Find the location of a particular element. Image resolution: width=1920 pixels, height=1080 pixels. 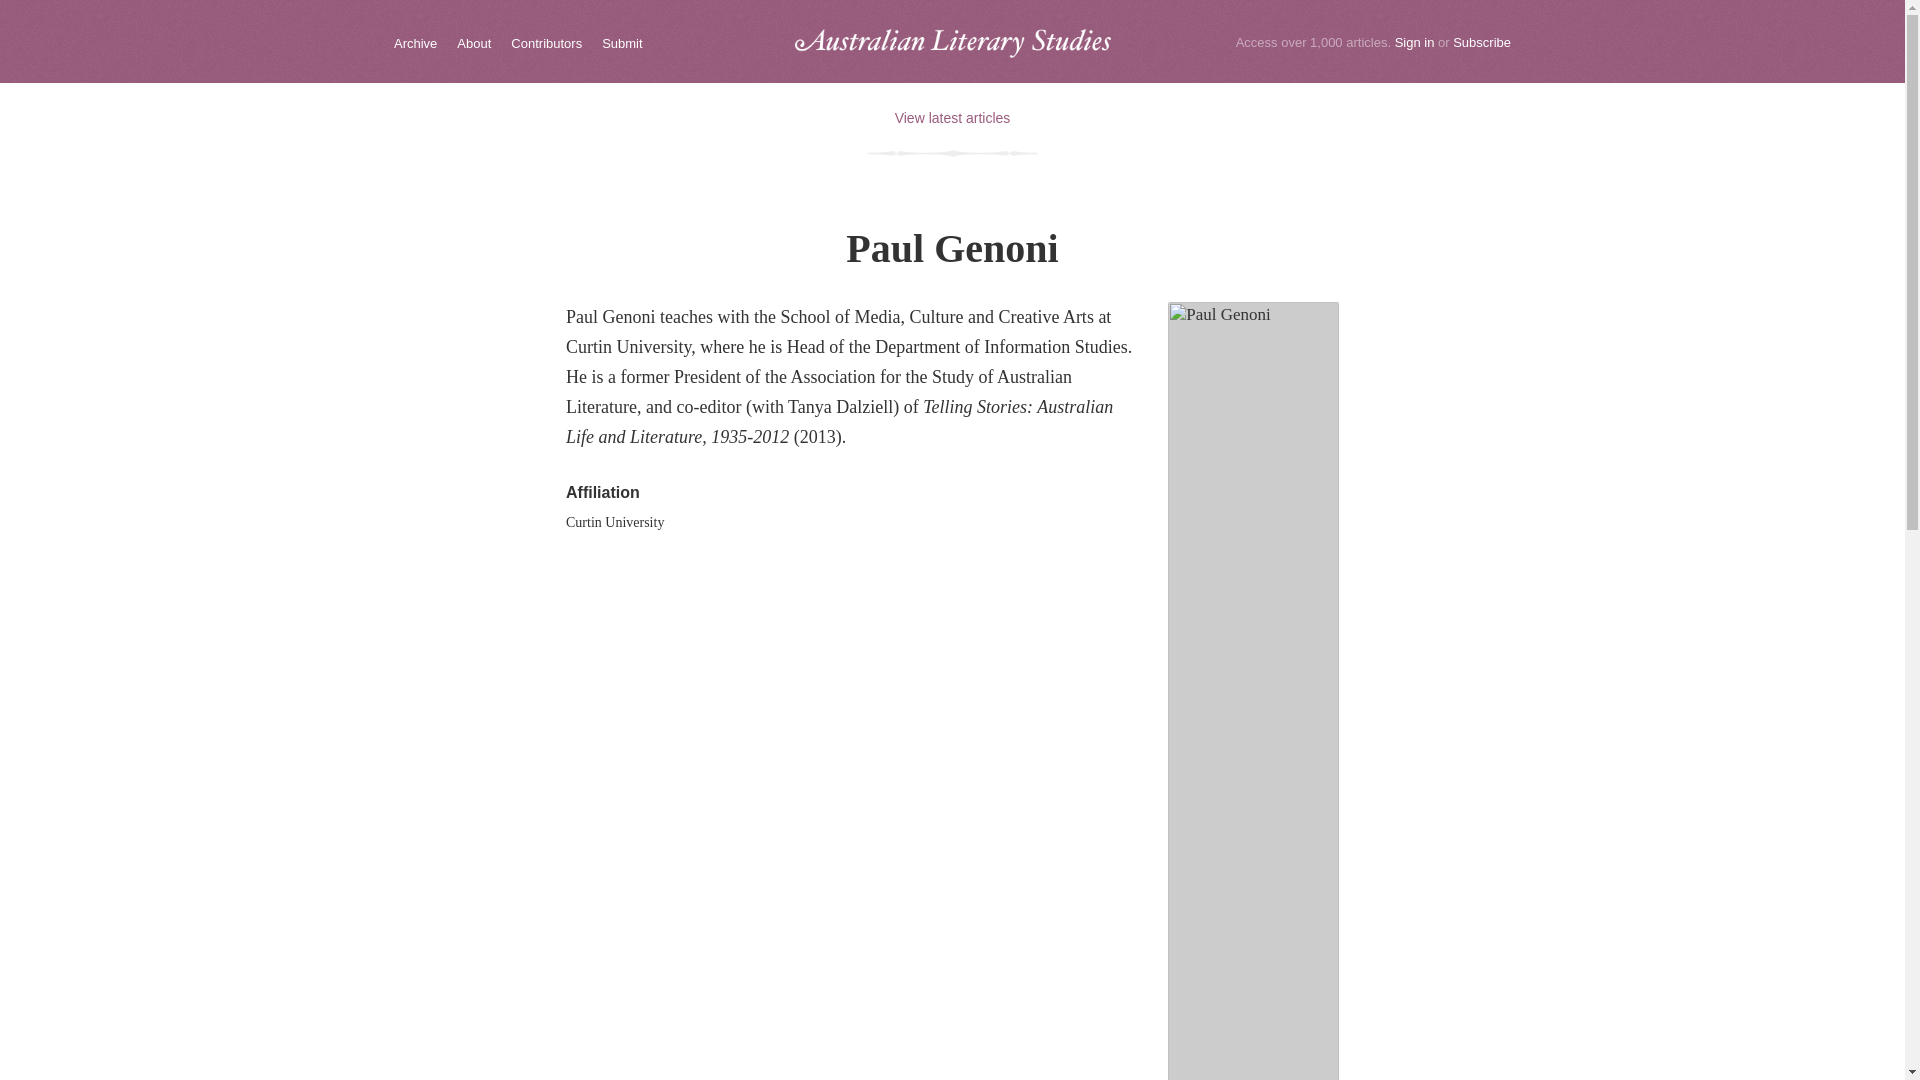

Archive is located at coordinates (415, 44).